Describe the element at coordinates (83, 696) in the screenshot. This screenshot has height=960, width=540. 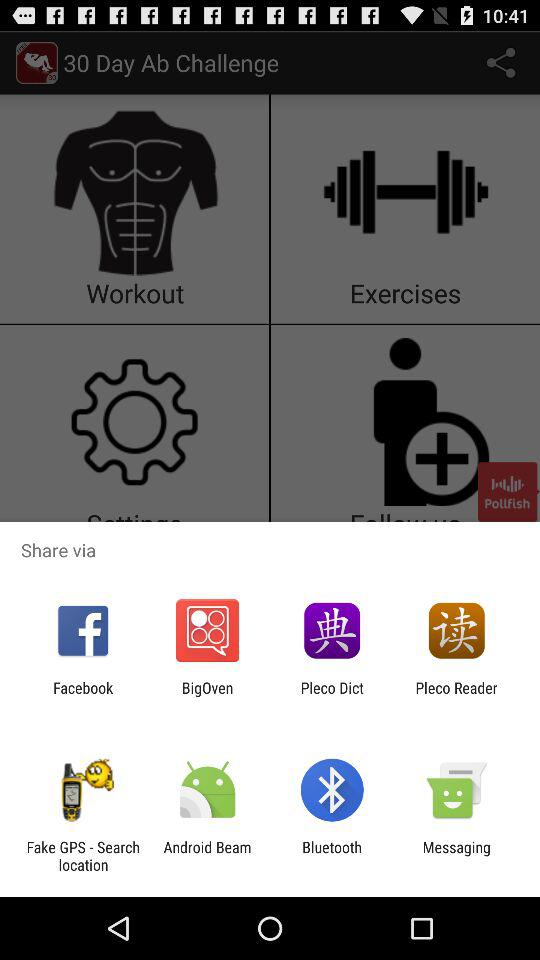
I see `turn off the facebook` at that location.